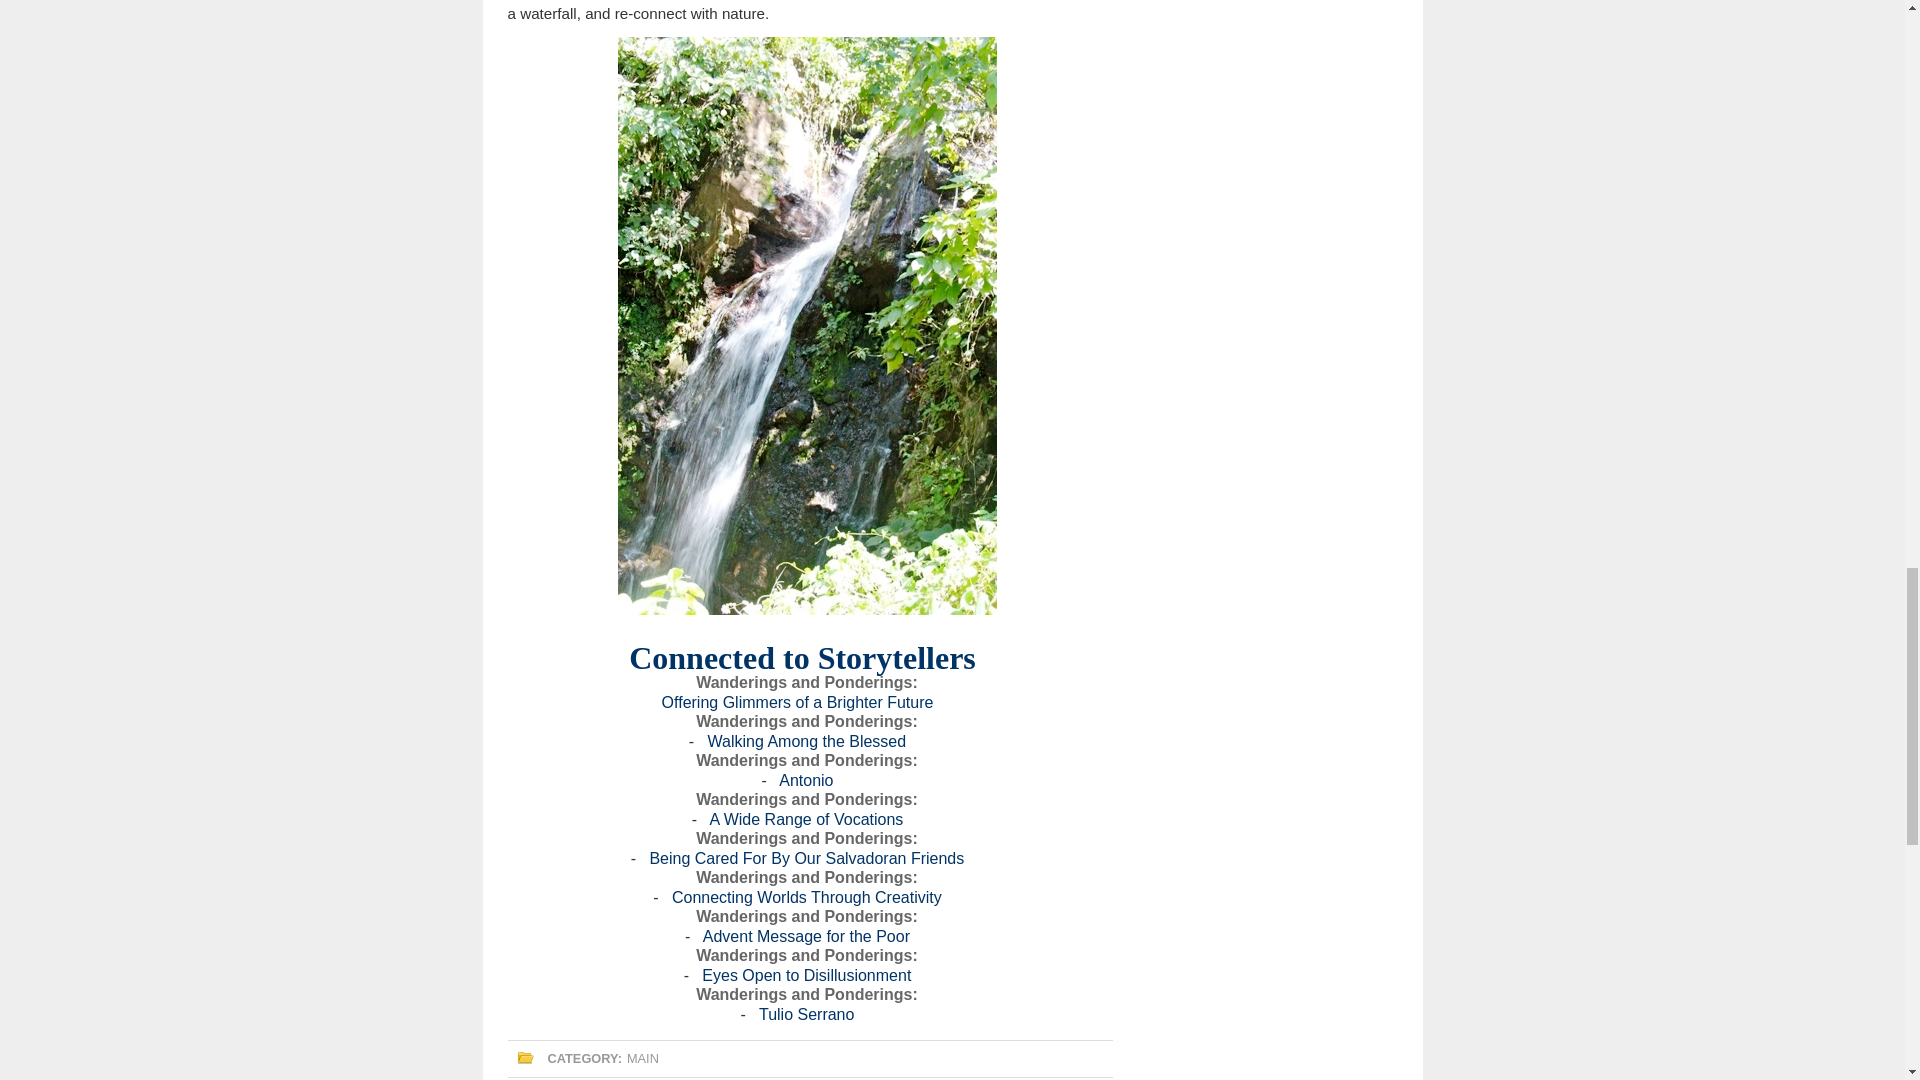  Describe the element at coordinates (642, 1058) in the screenshot. I see `MAIN` at that location.